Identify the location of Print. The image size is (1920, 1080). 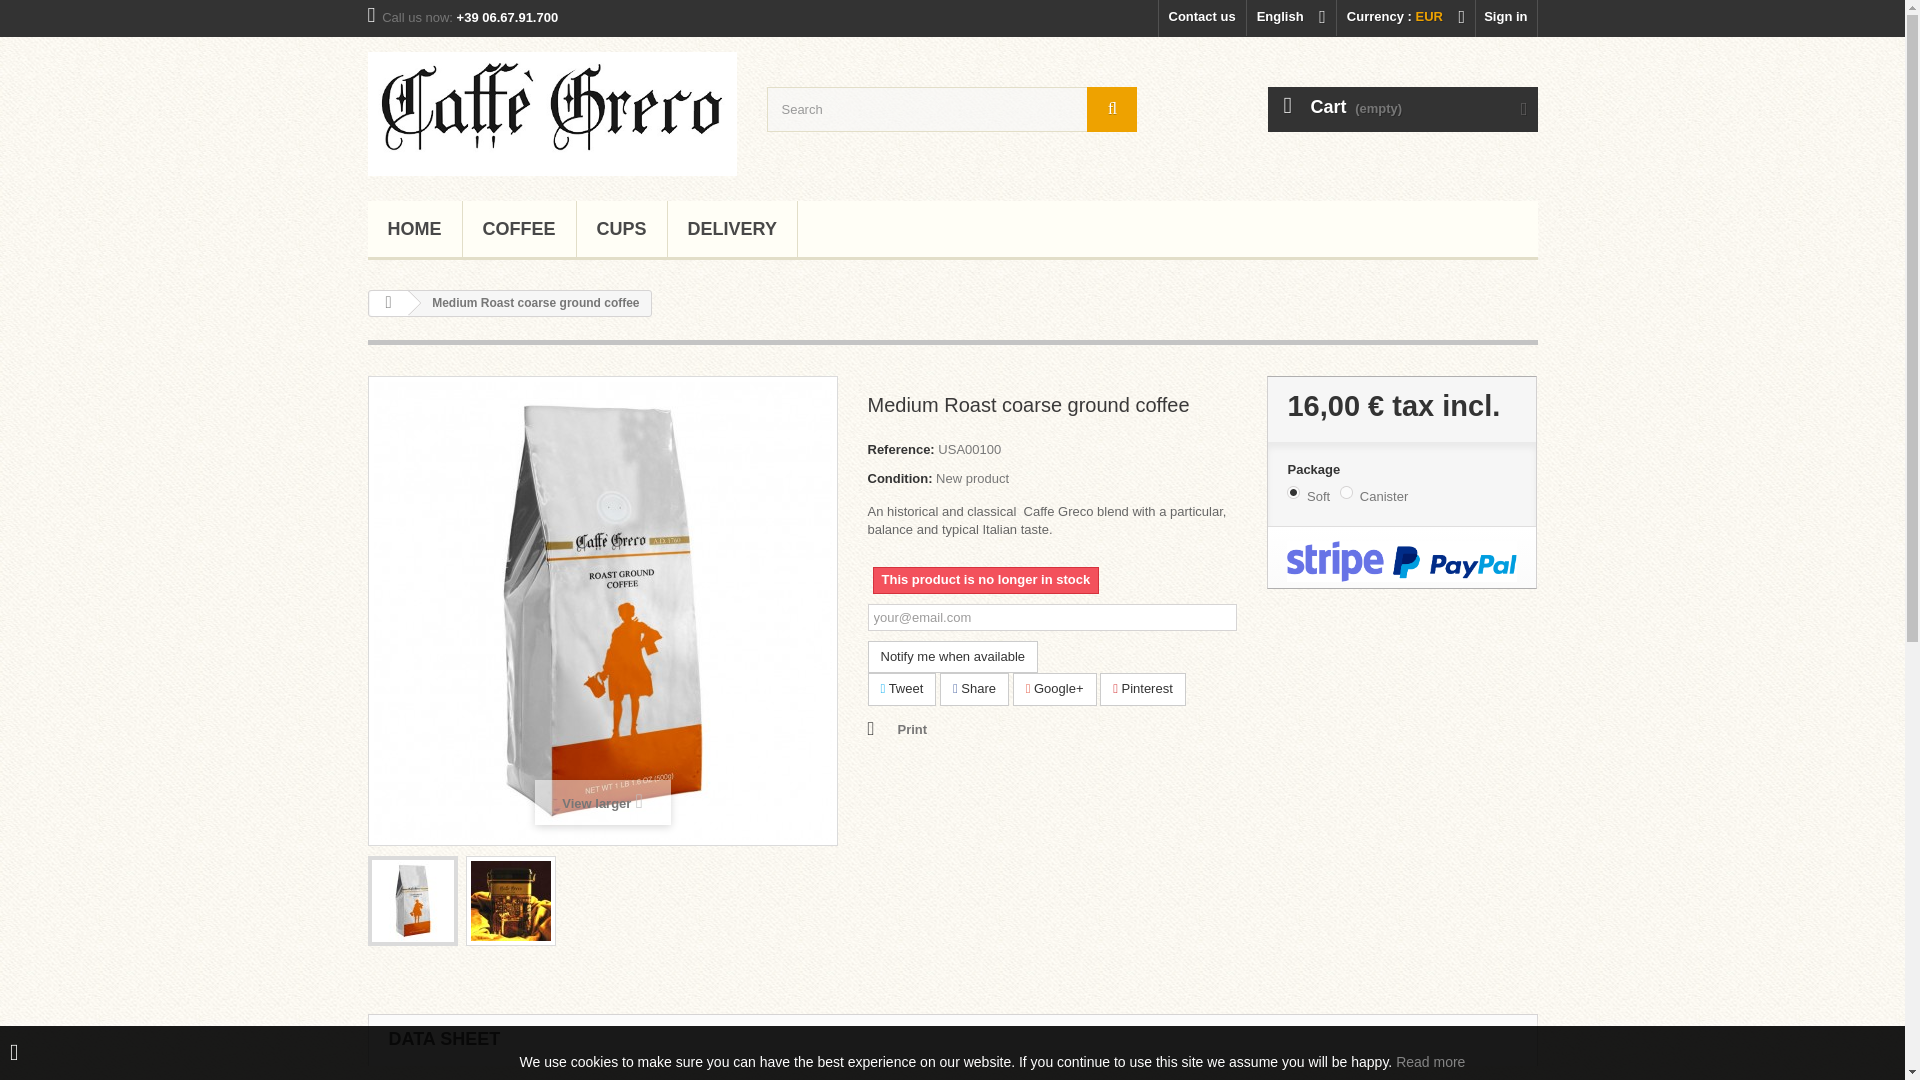
(897, 730).